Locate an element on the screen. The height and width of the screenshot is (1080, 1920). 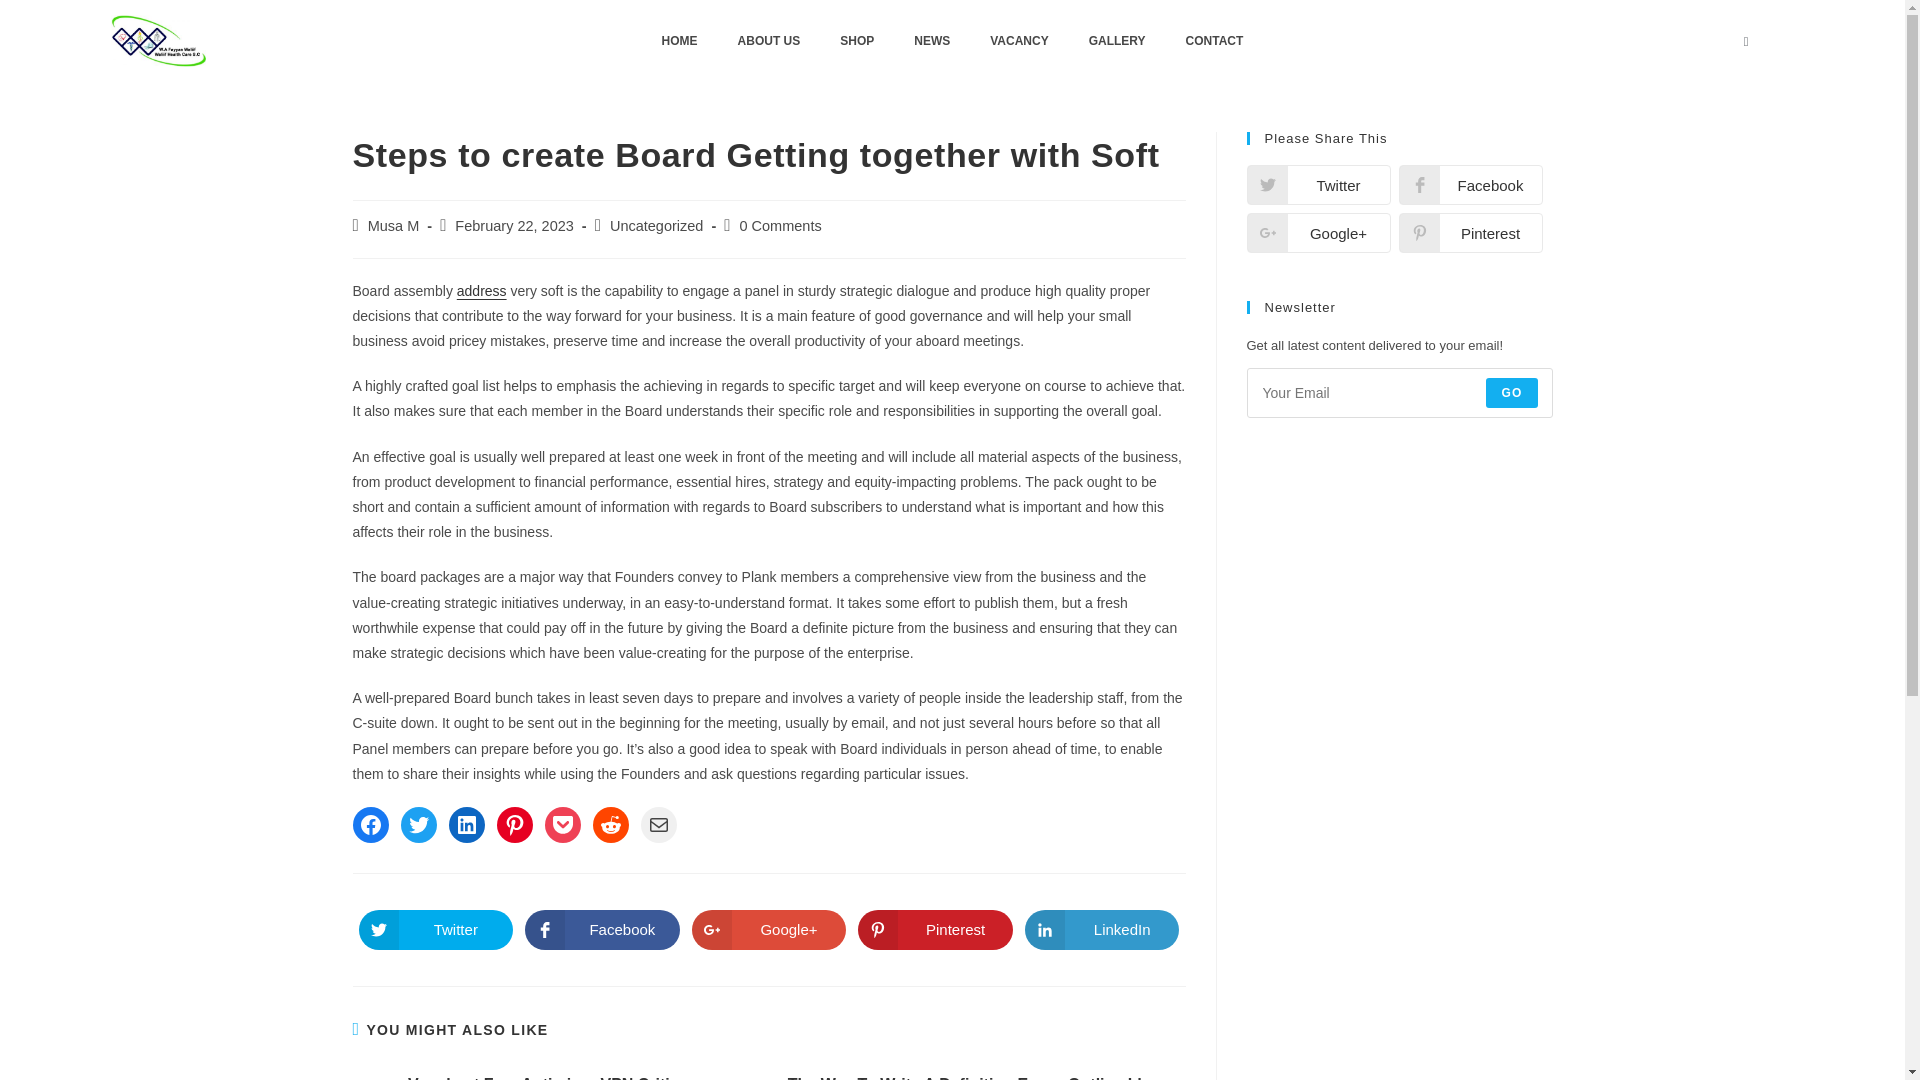
0 Comments is located at coordinates (780, 226).